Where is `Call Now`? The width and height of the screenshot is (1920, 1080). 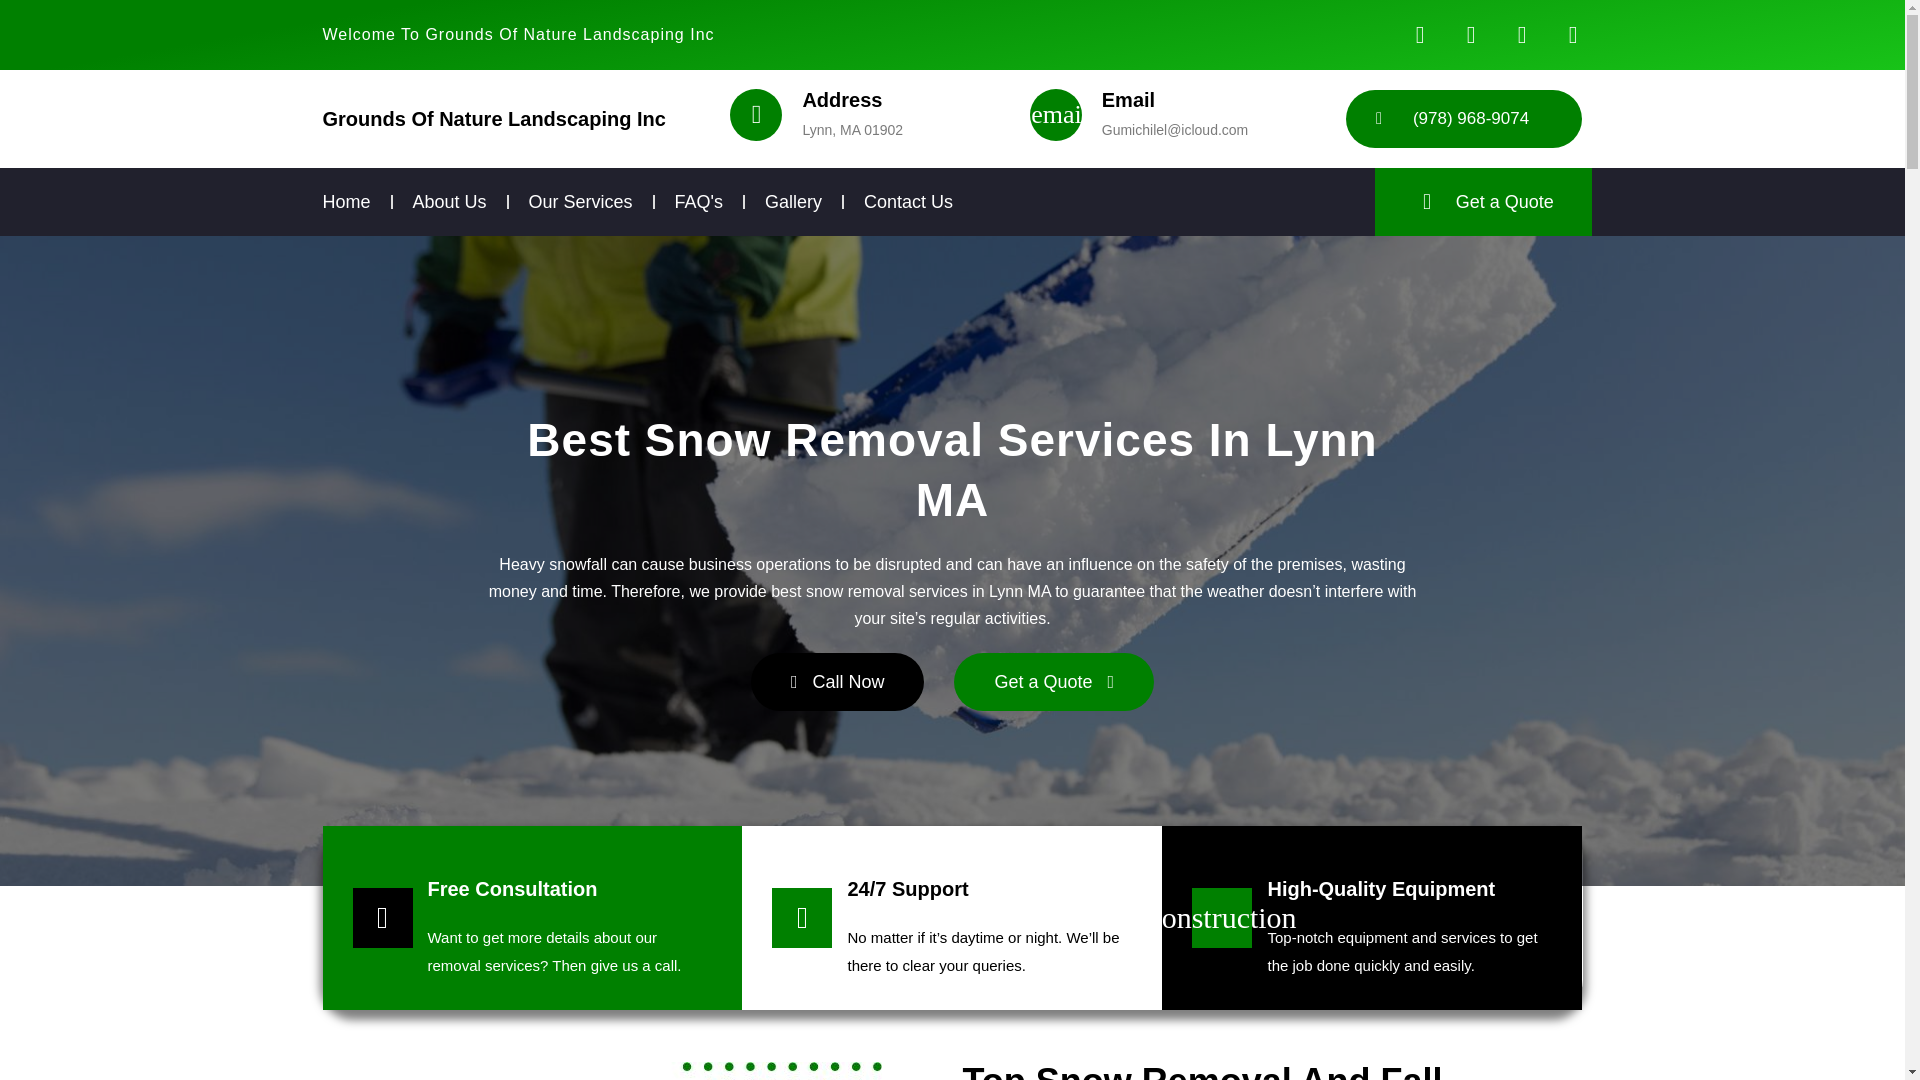 Call Now is located at coordinates (838, 682).